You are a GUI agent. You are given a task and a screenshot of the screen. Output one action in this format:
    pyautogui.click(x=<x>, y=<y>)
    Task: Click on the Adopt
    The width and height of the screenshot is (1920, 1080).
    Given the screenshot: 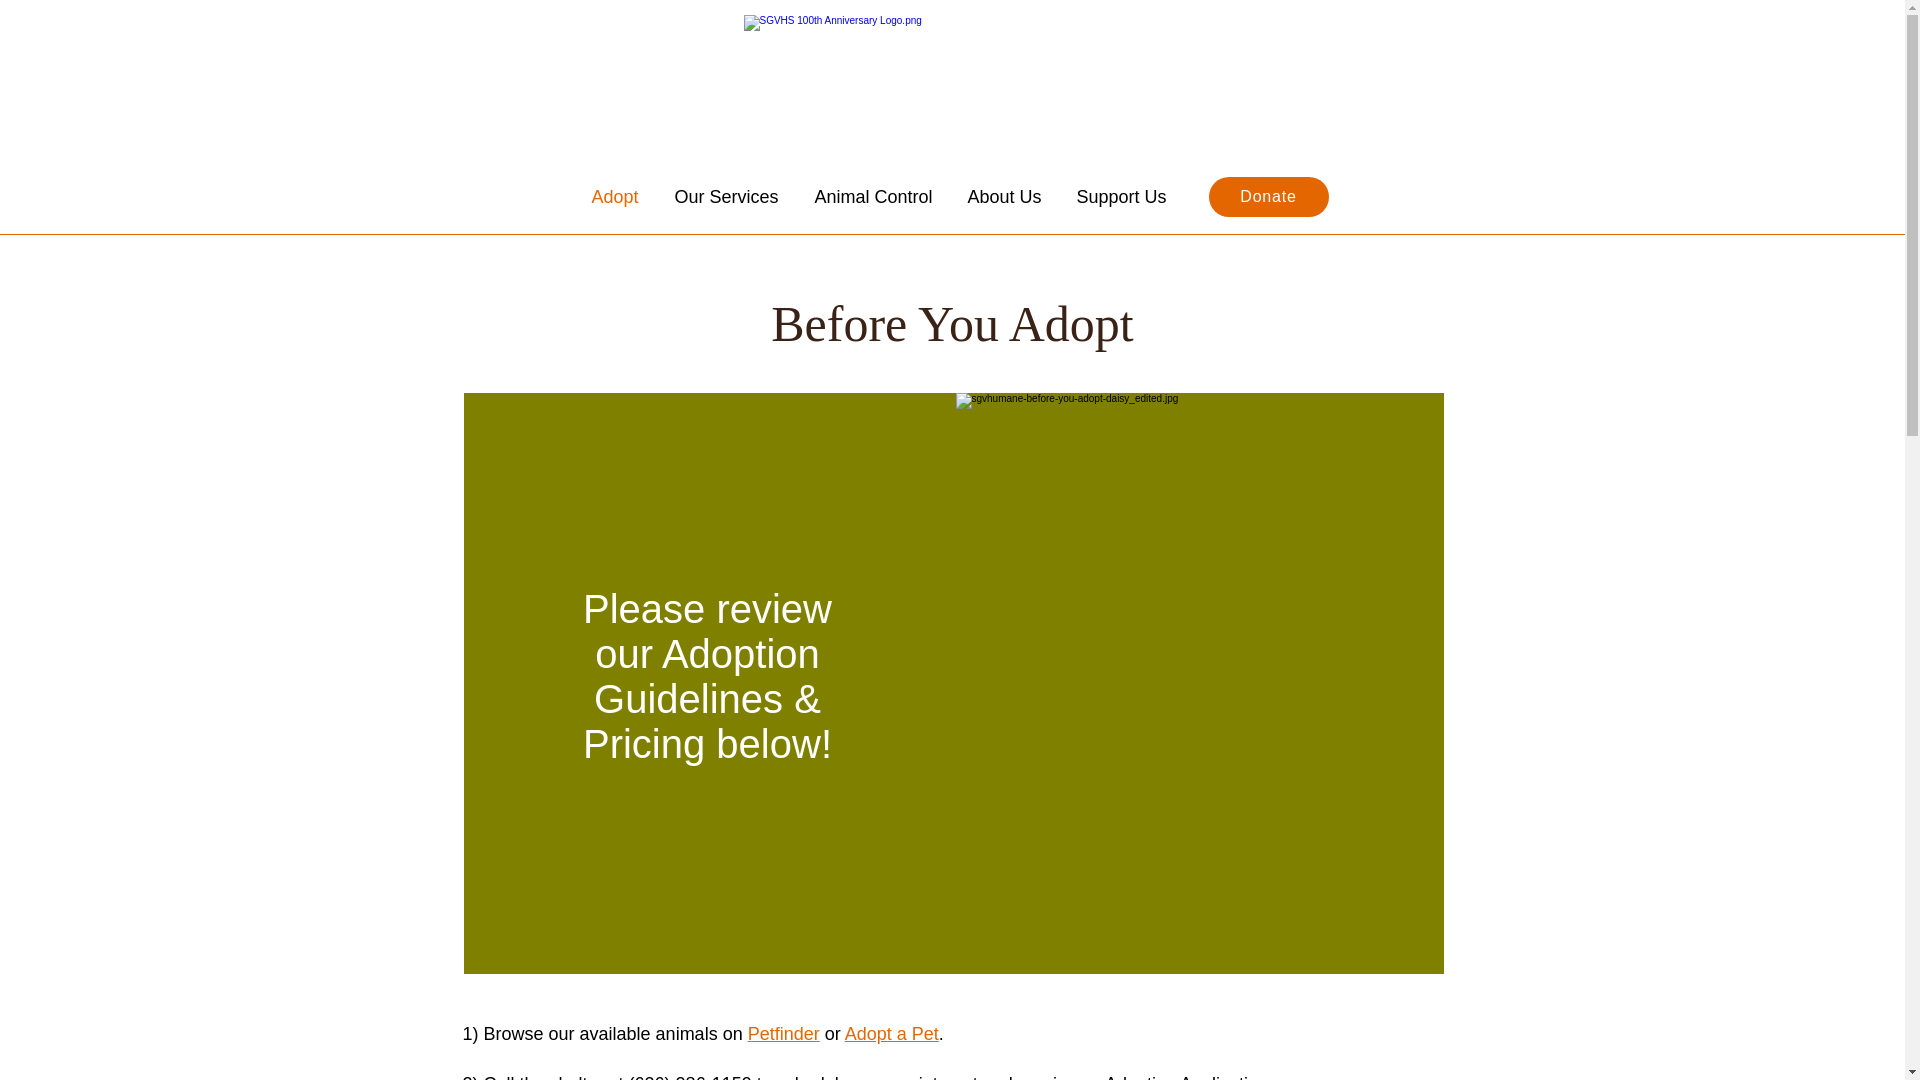 What is the action you would take?
    pyautogui.click(x=617, y=197)
    